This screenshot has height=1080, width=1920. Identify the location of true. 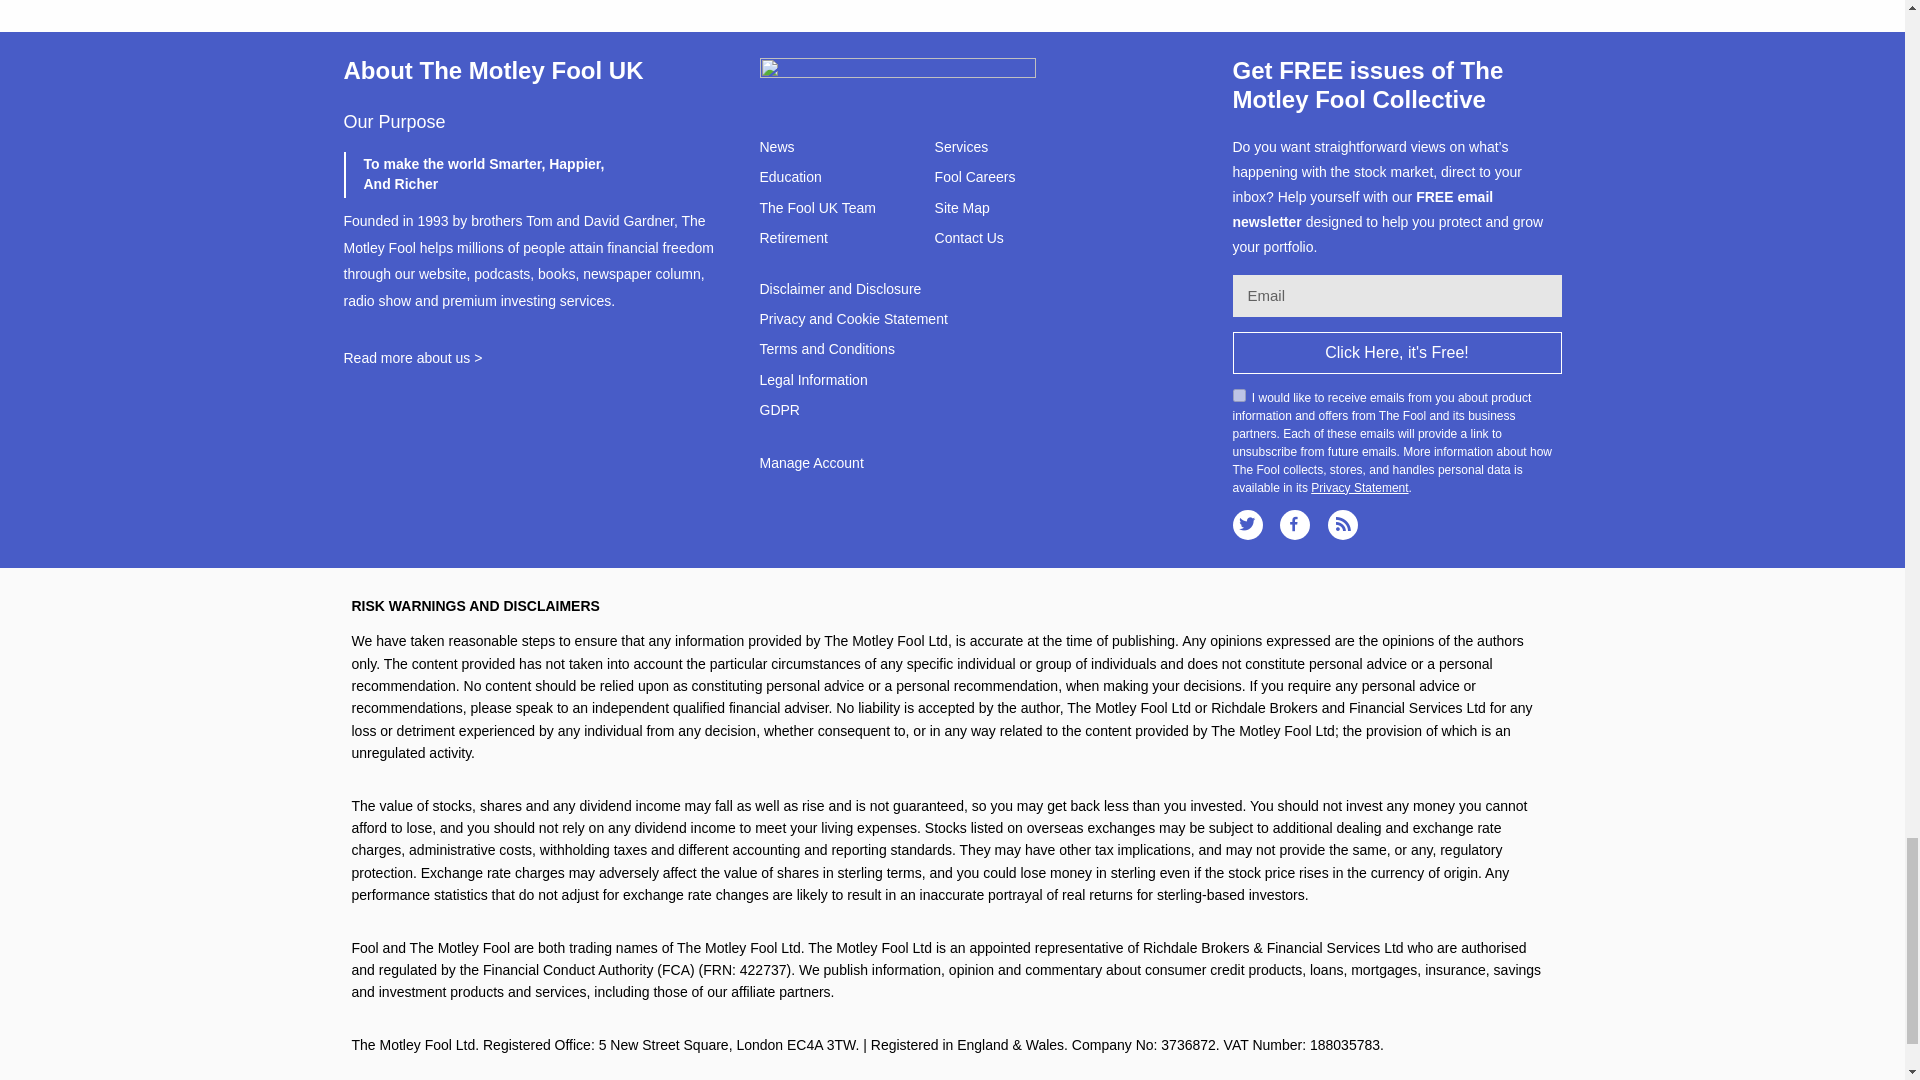
(1238, 394).